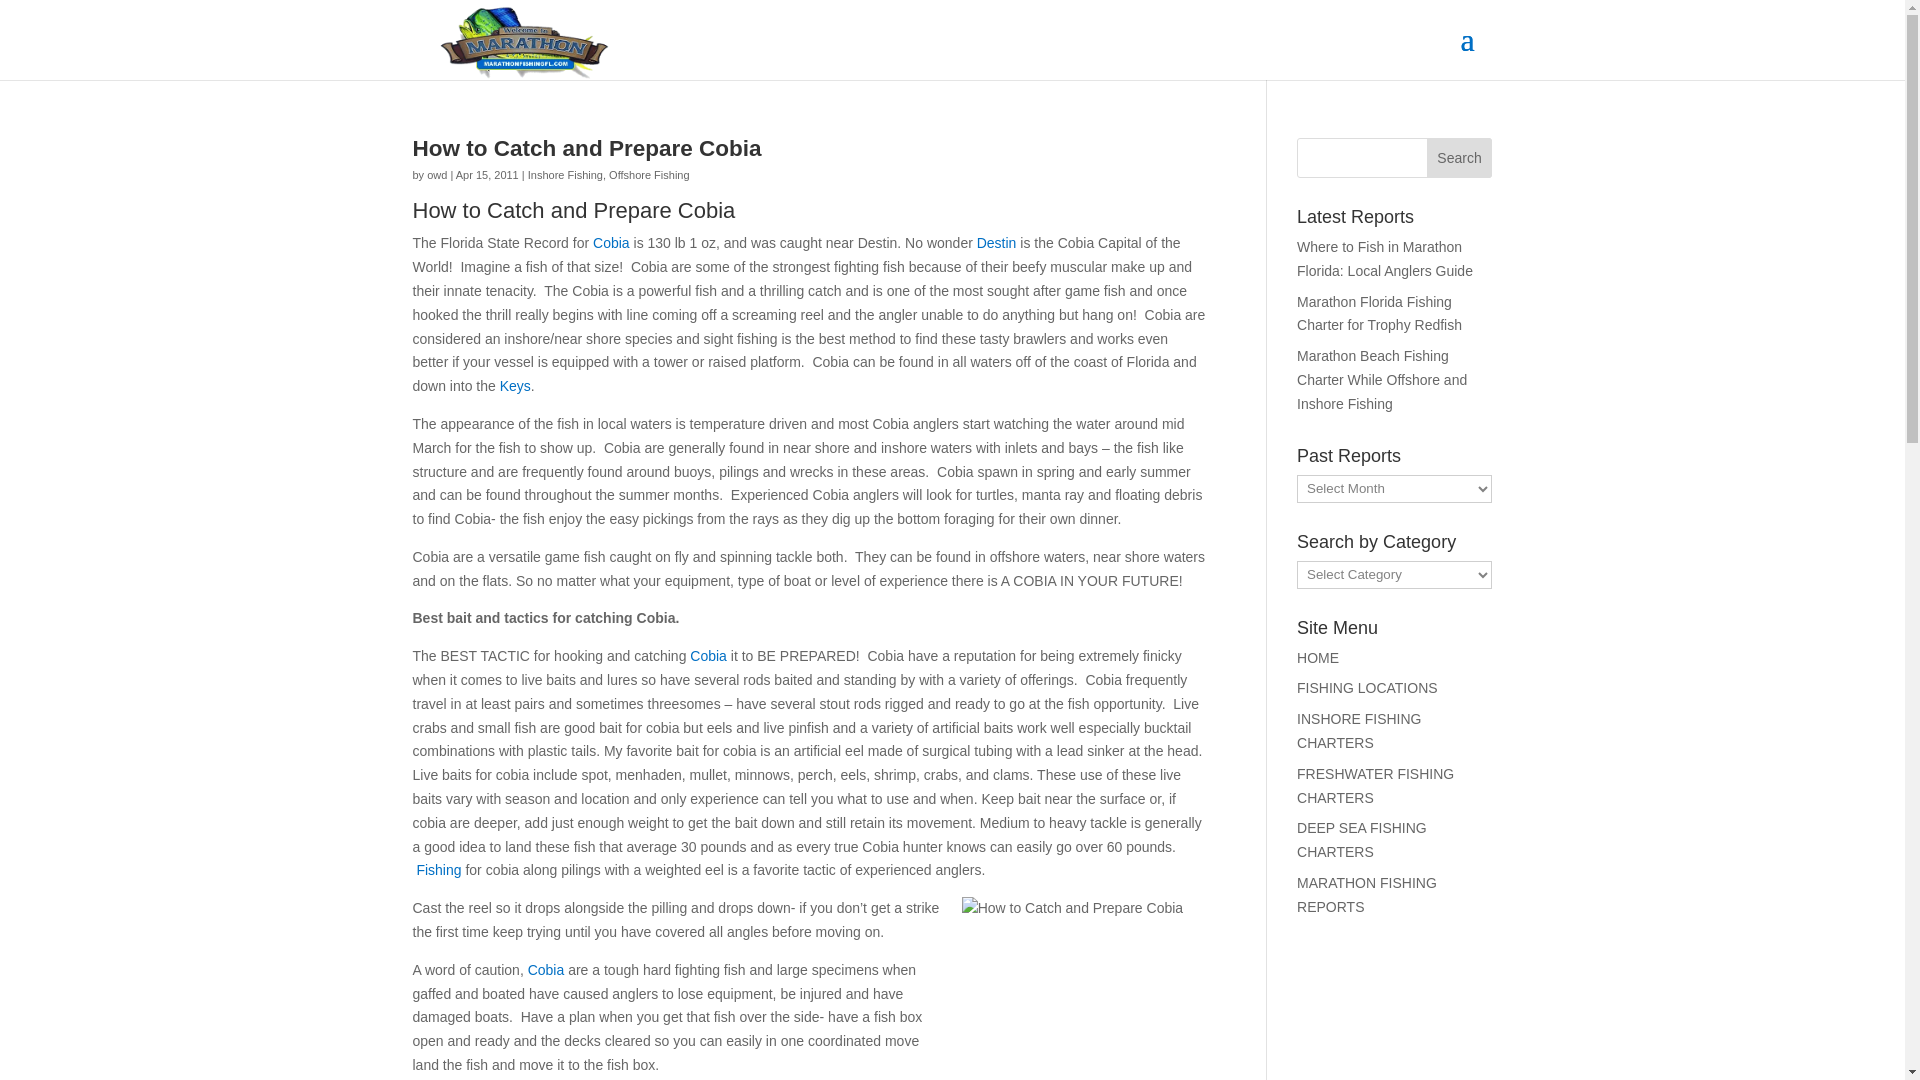  I want to click on FRESHWATER FISHING CHARTERS, so click(1375, 785).